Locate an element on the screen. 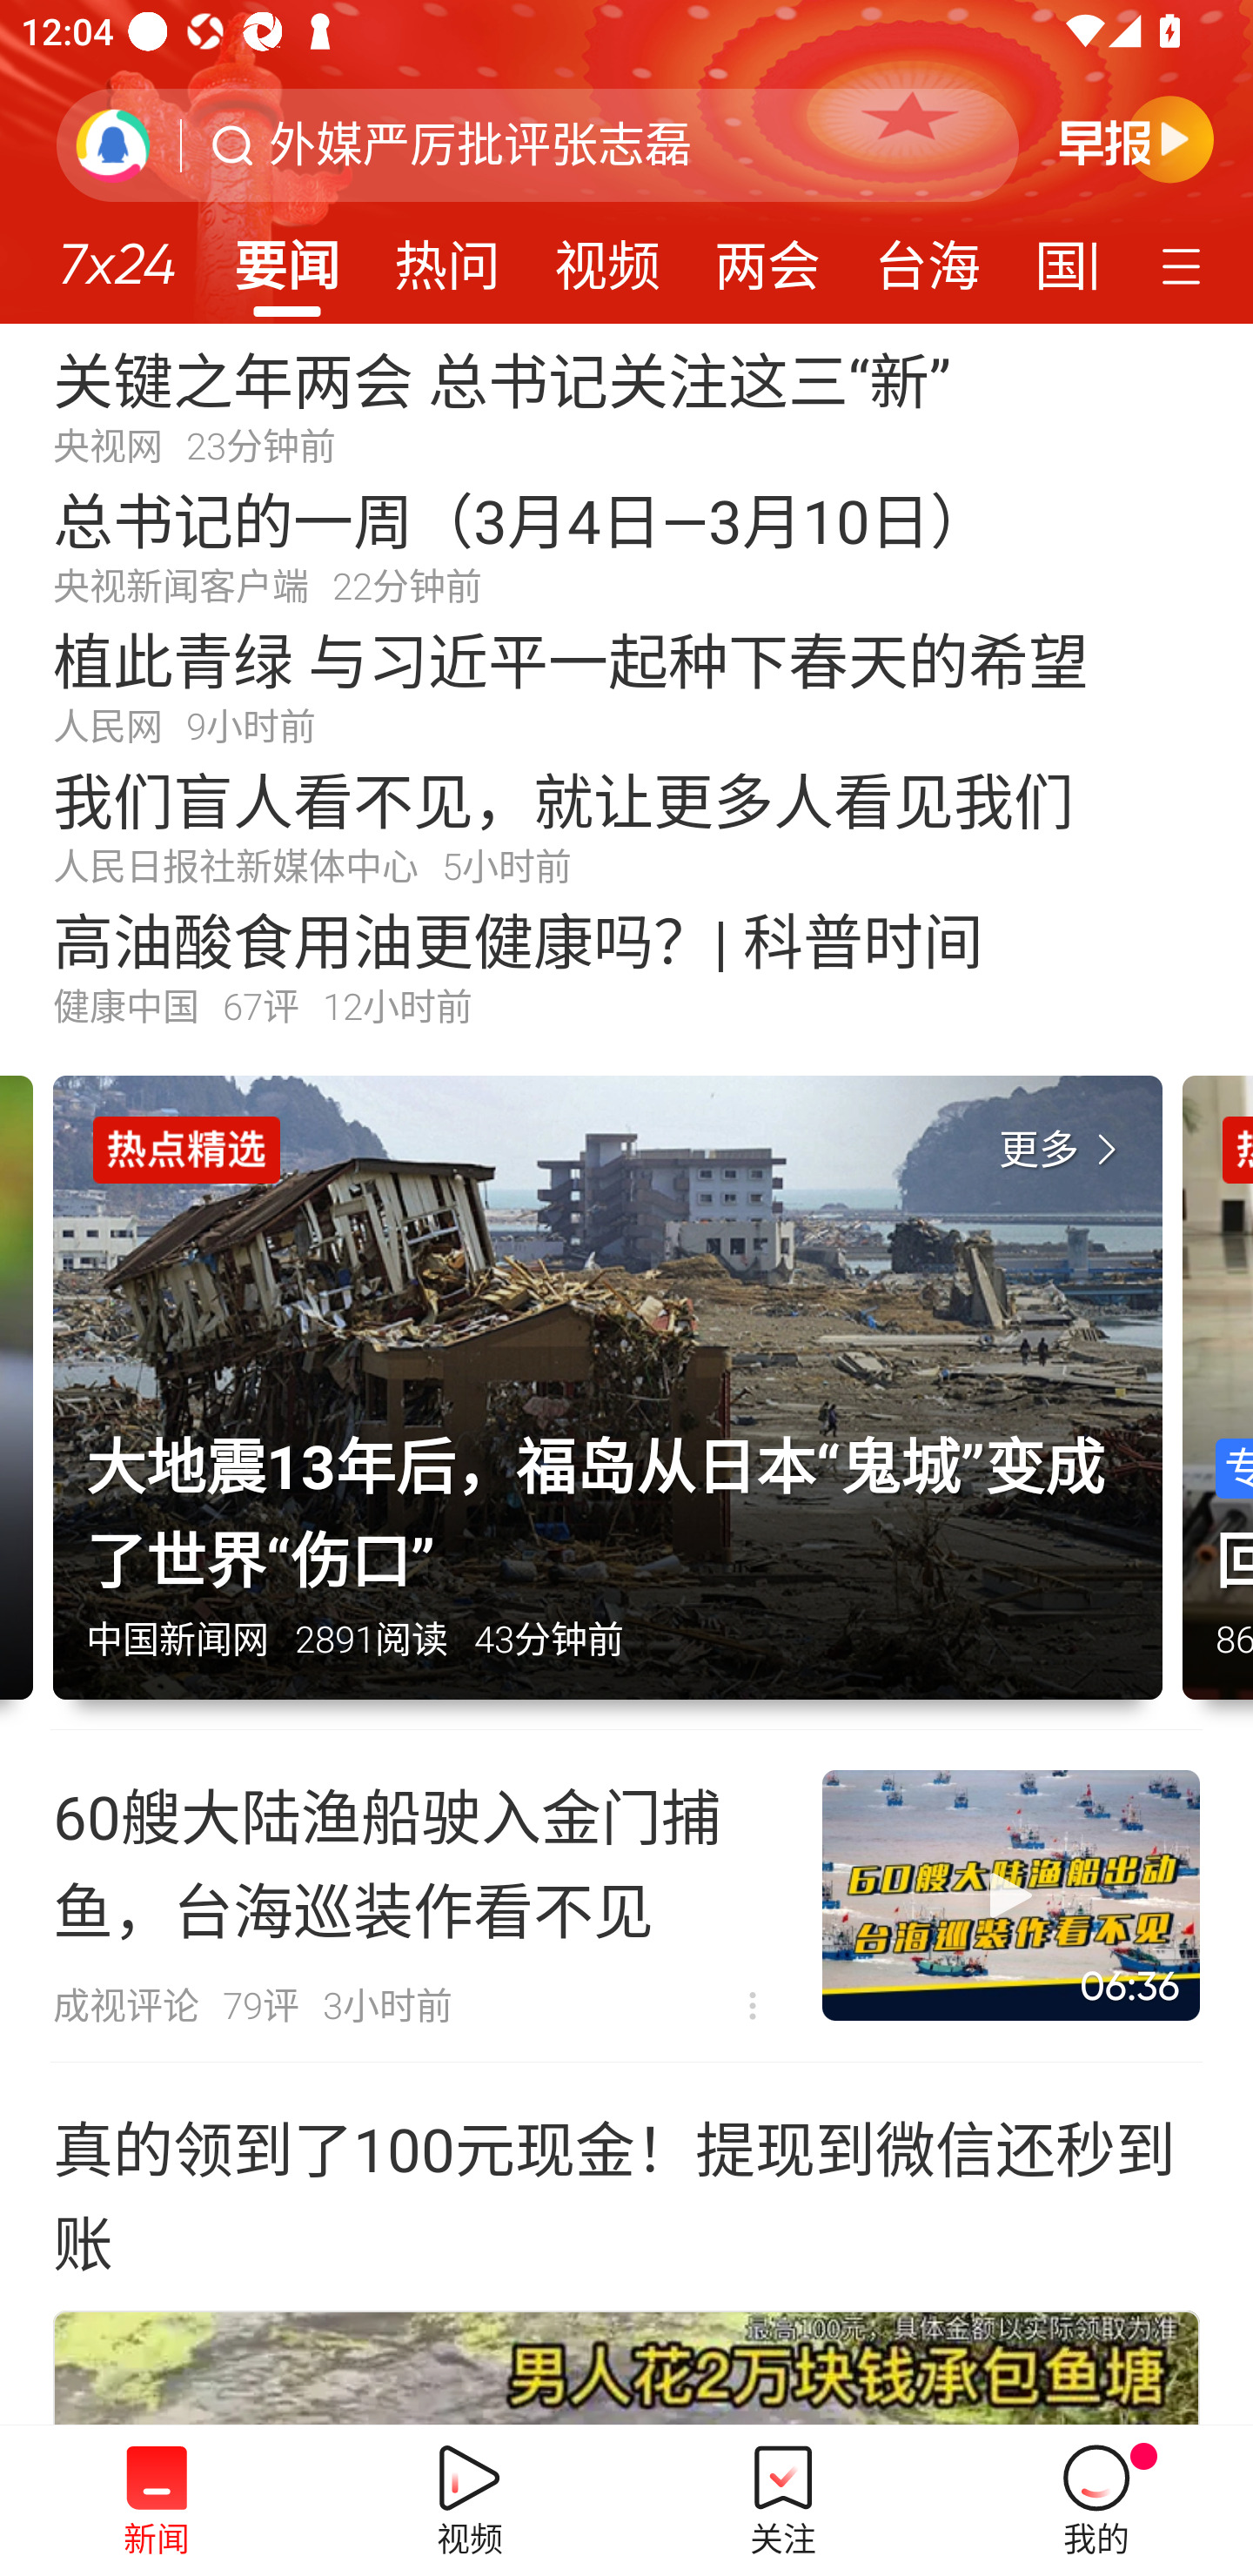 The image size is (1253, 2576). 要闻 is located at coordinates (286, 256).